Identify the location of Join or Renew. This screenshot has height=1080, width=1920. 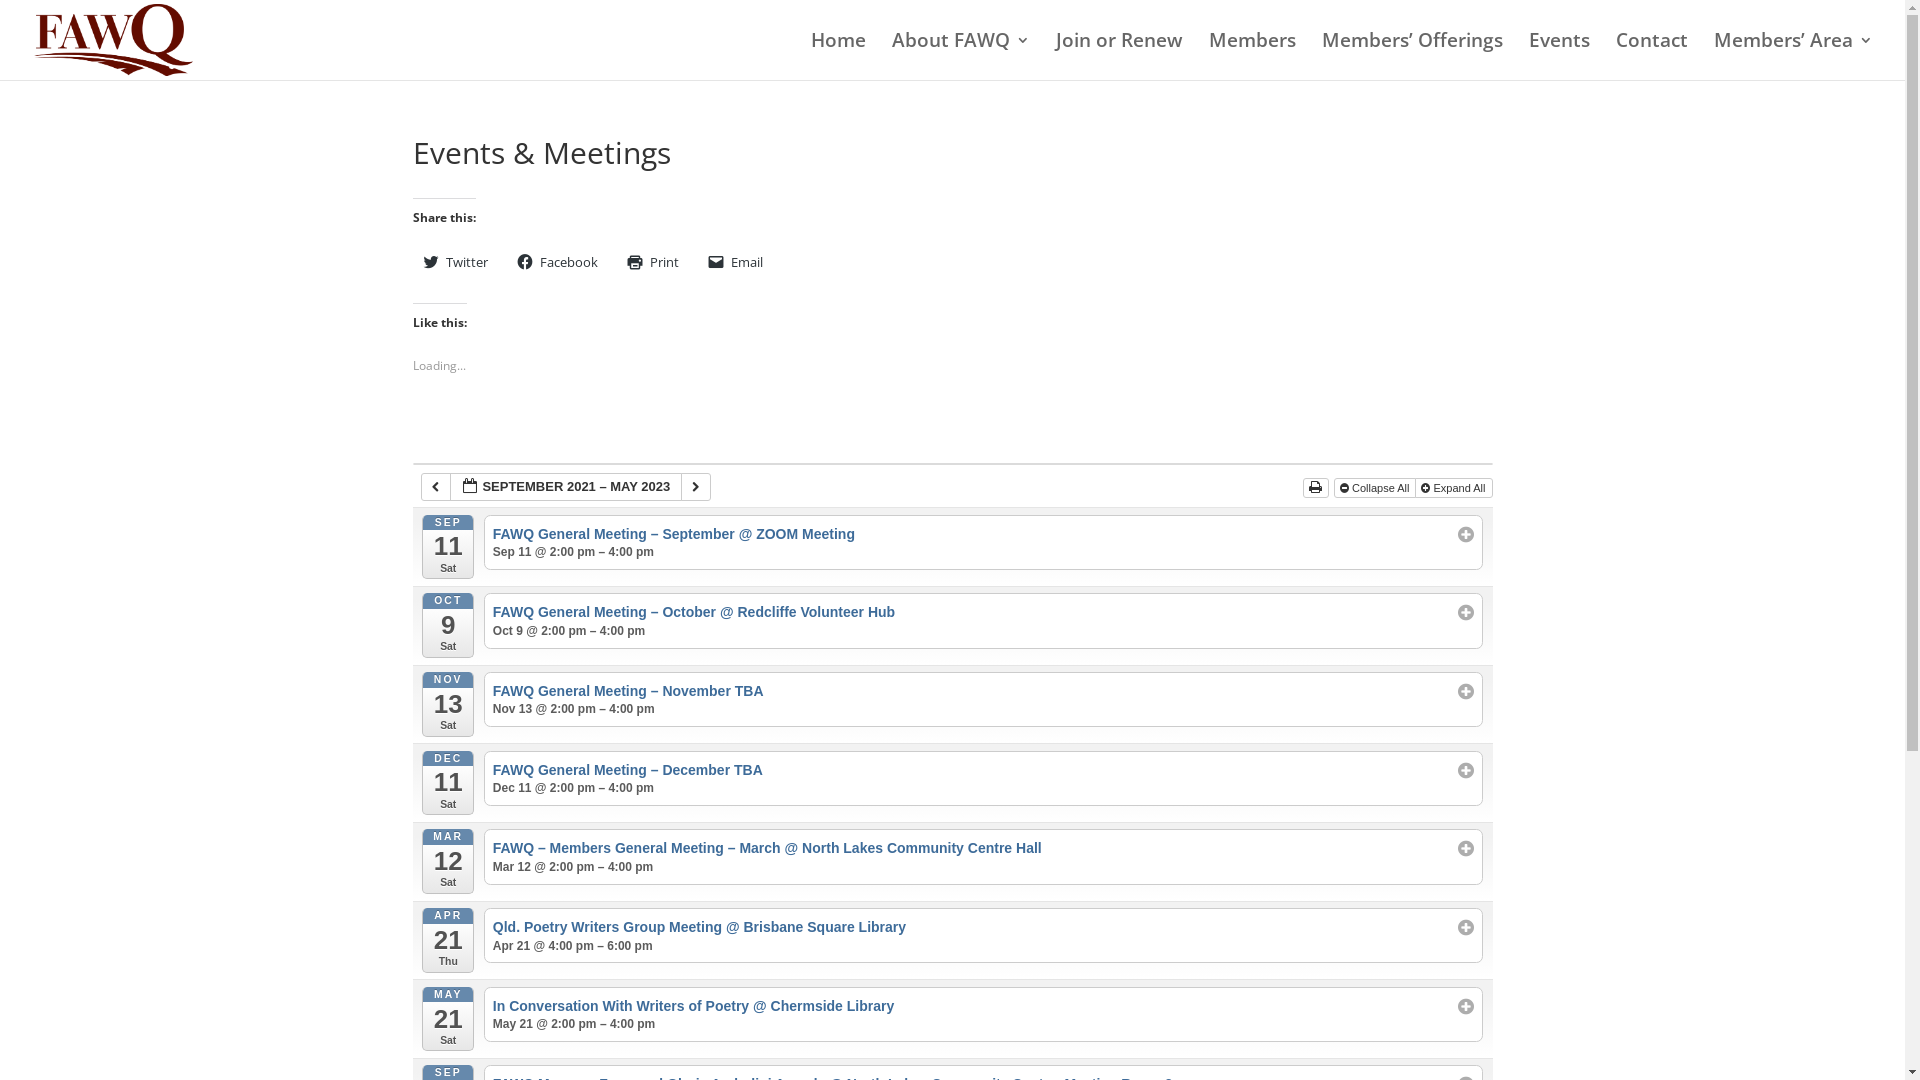
(1120, 56).